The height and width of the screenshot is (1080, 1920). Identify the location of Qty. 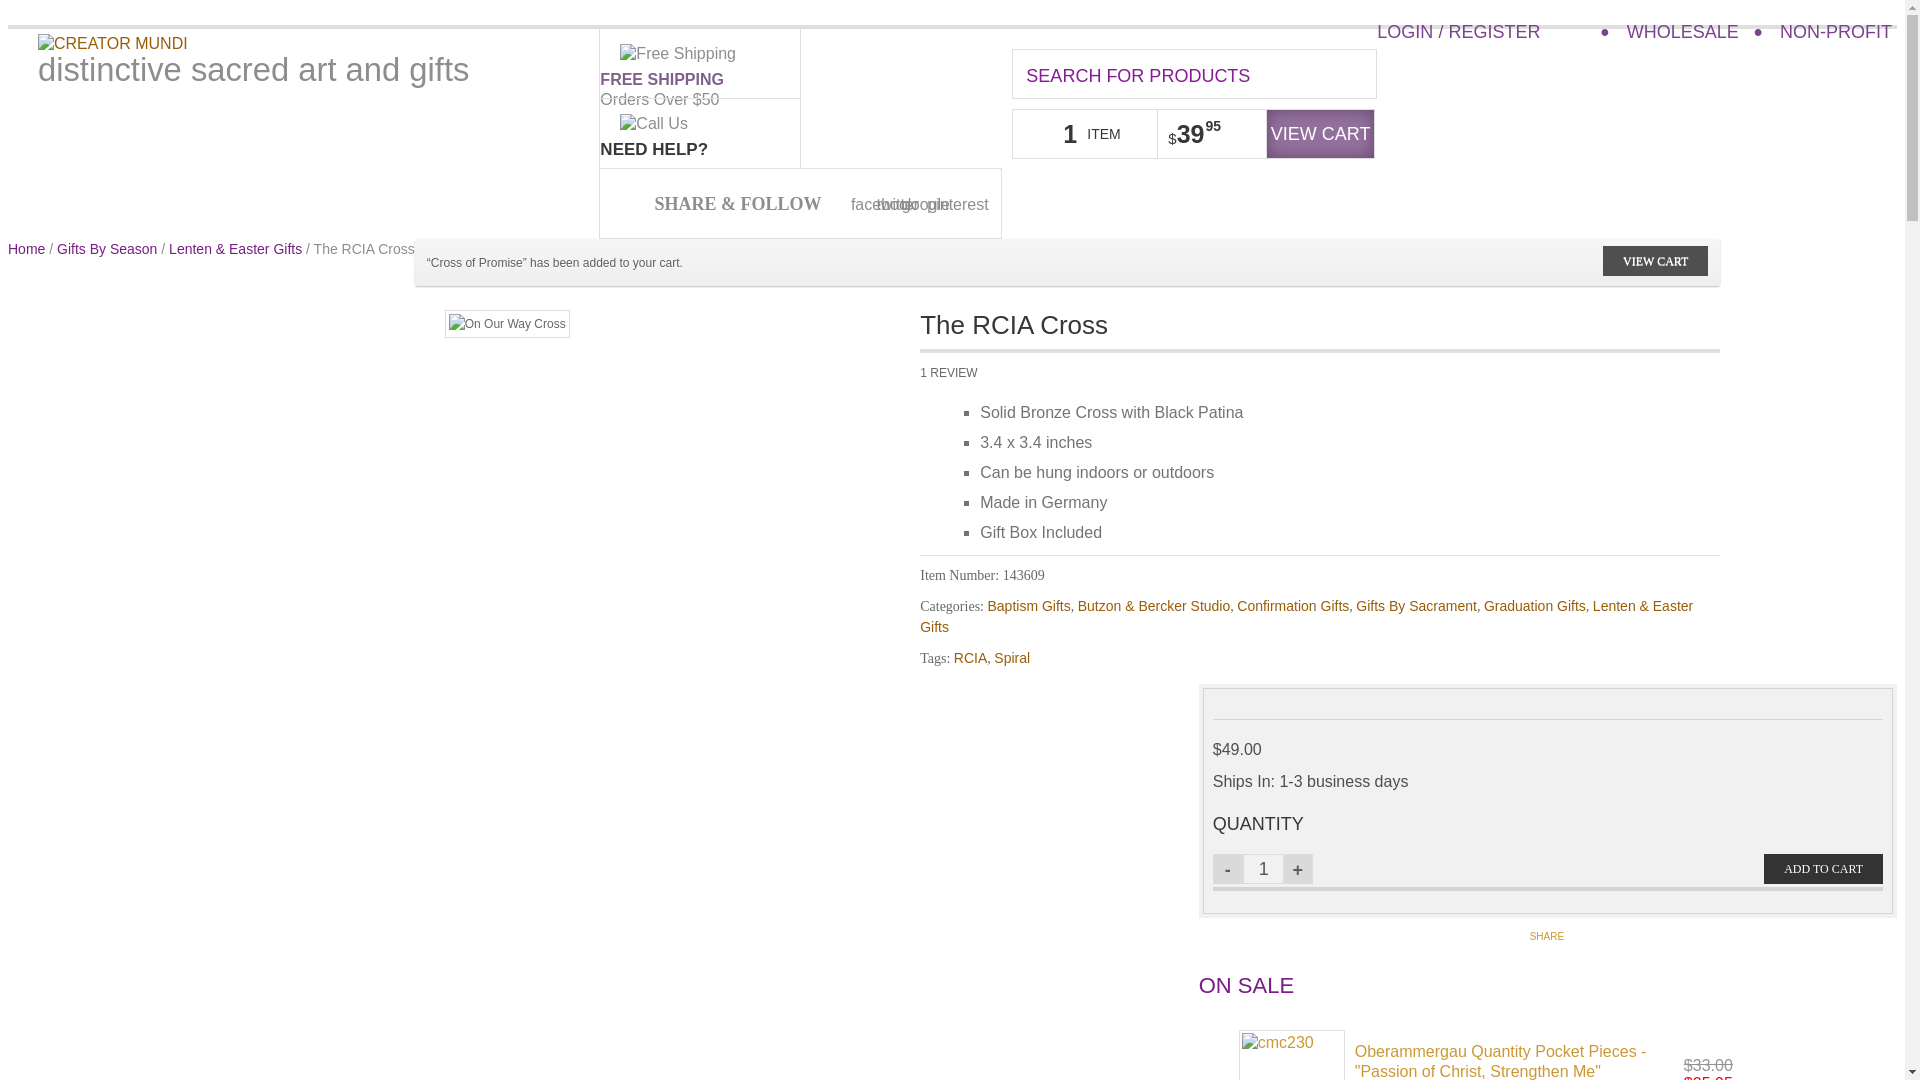
(1263, 869).